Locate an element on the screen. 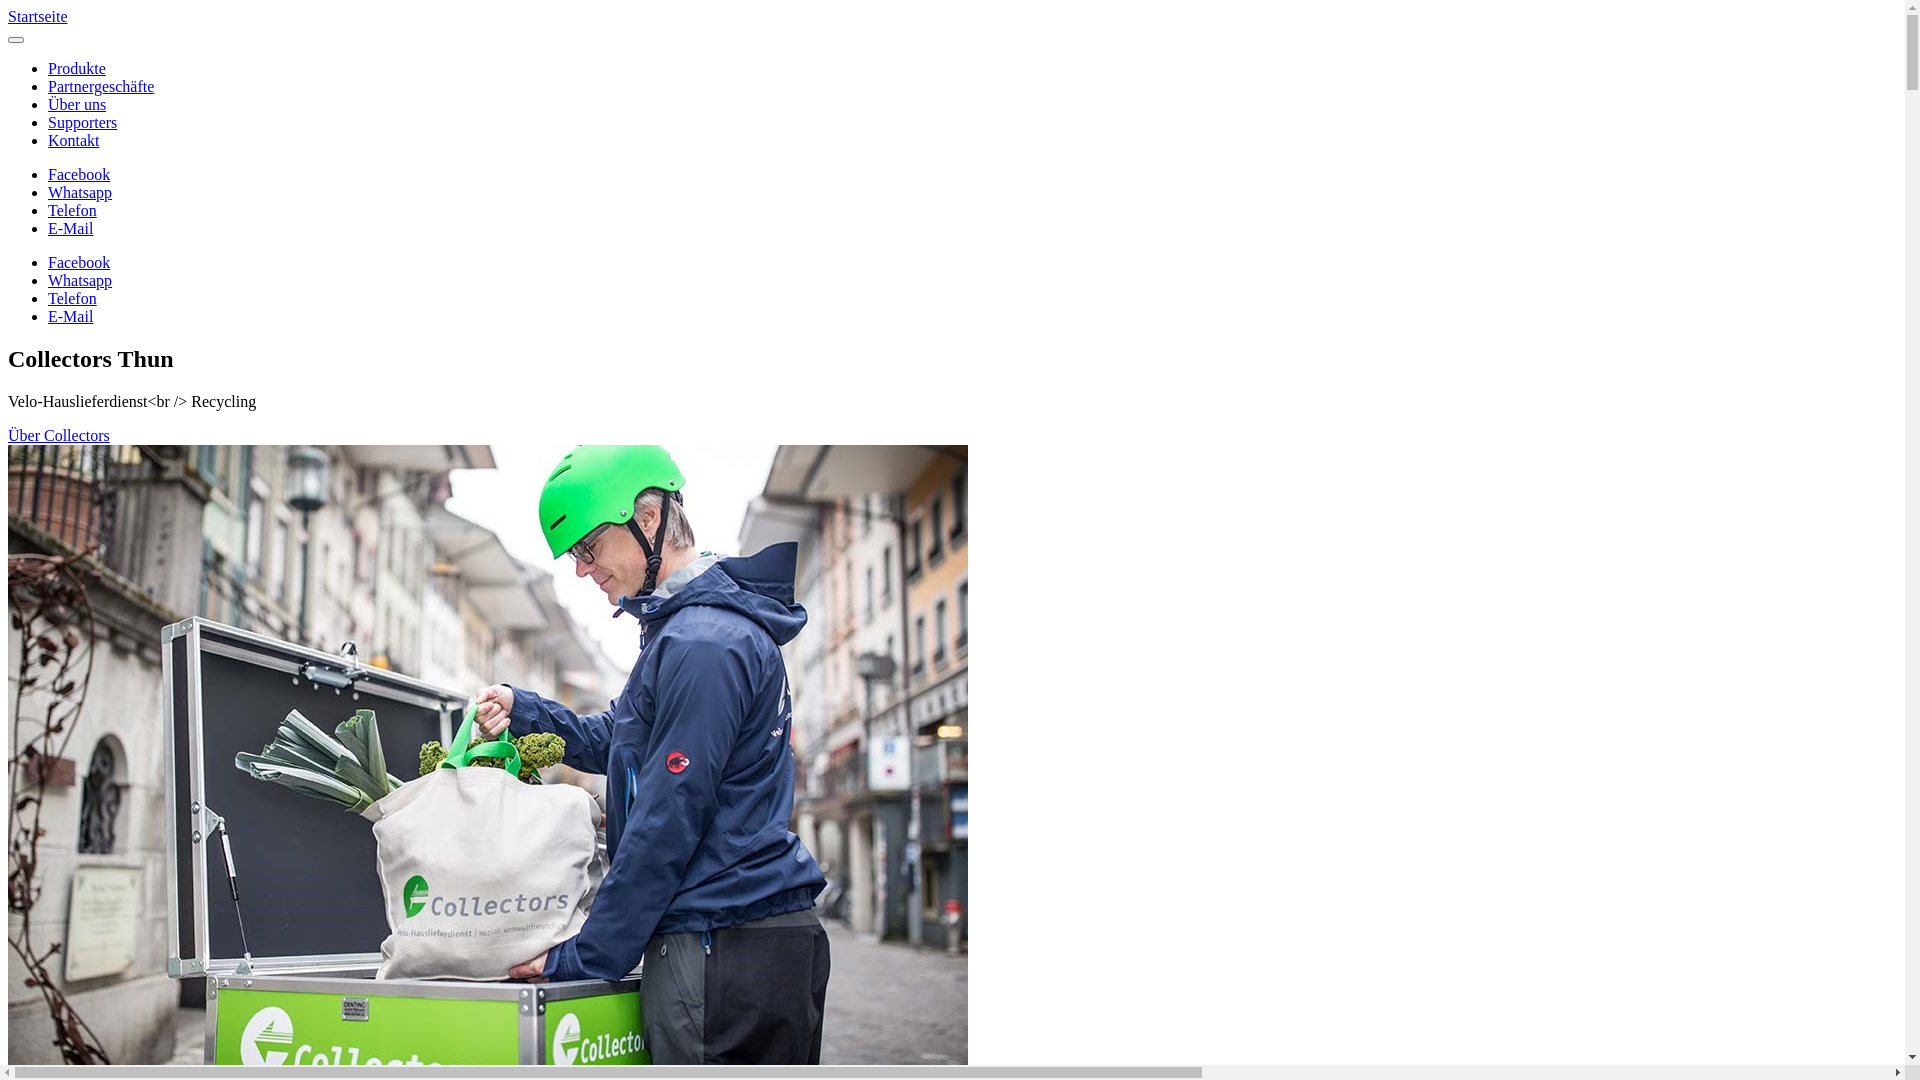 This screenshot has height=1080, width=1920. E-Mail is located at coordinates (972, 229).